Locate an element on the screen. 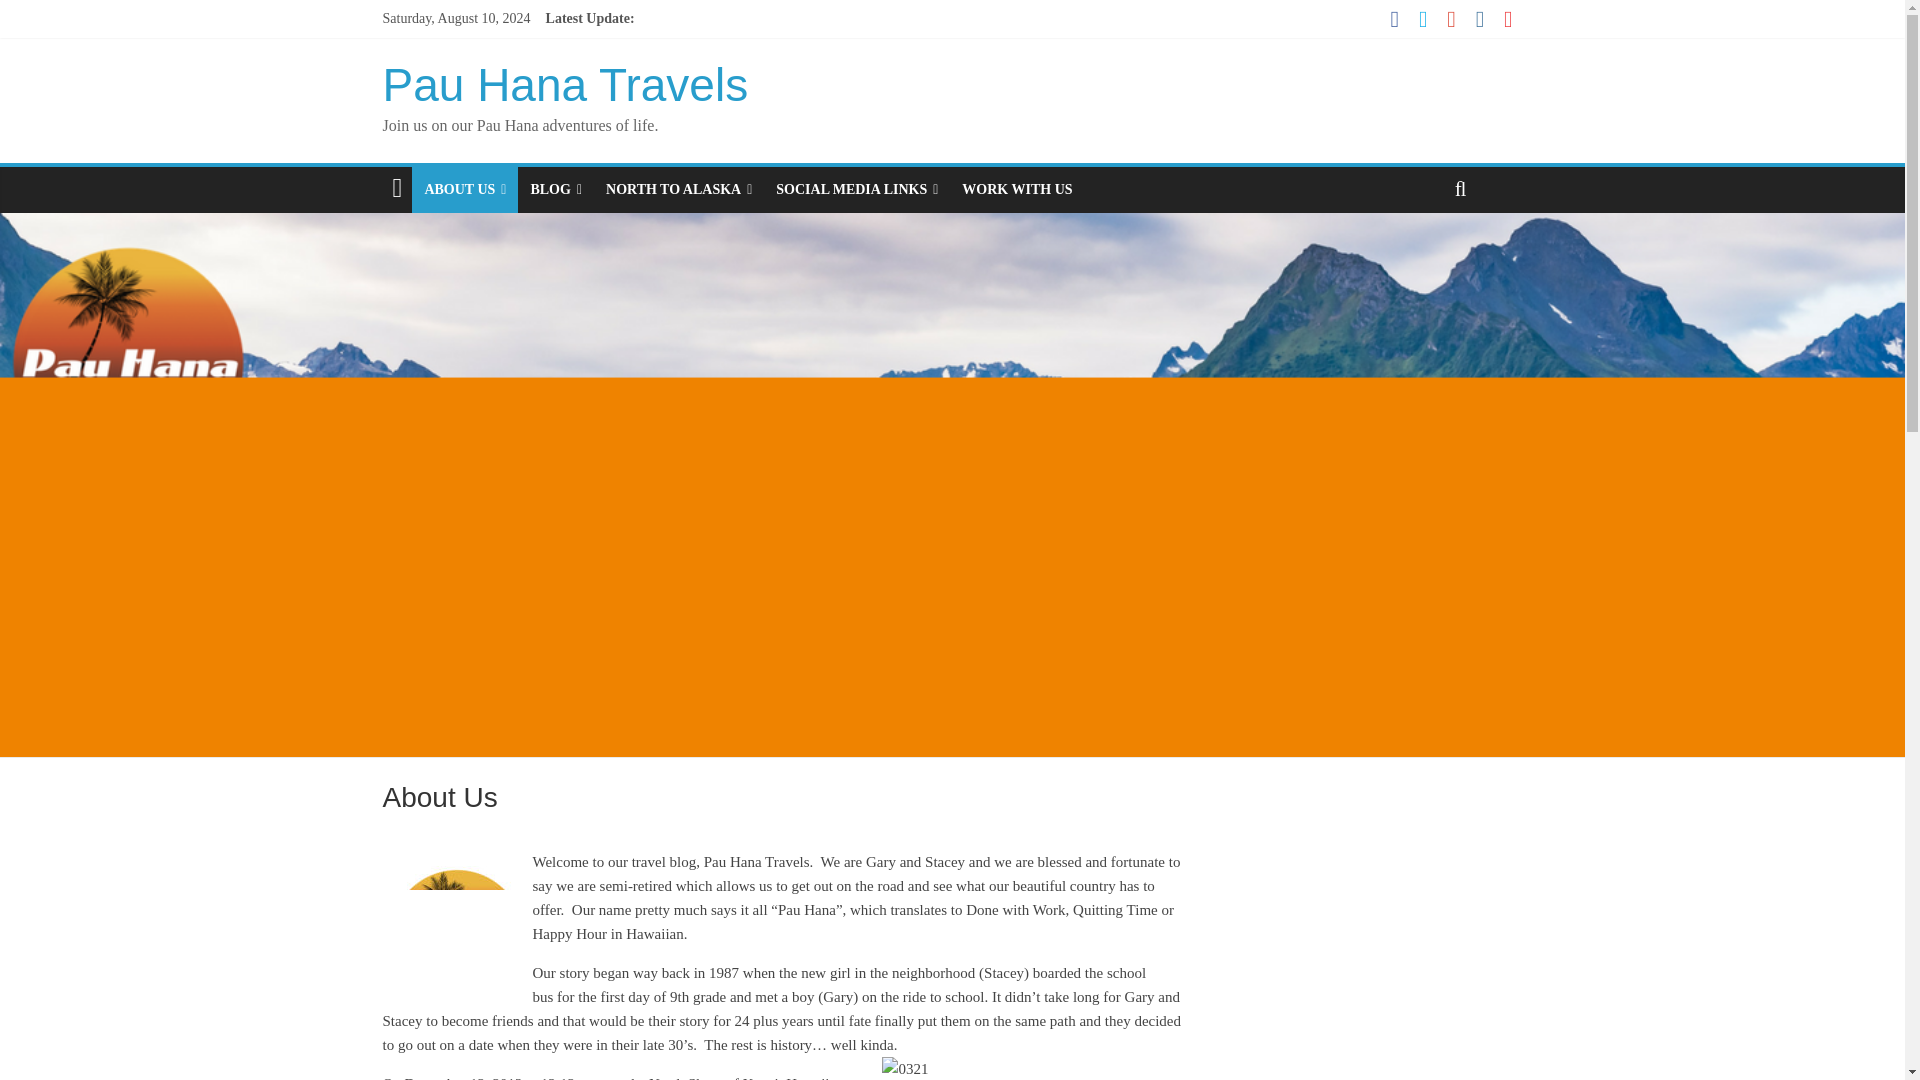 Image resolution: width=1920 pixels, height=1080 pixels. BLOG is located at coordinates (556, 190).